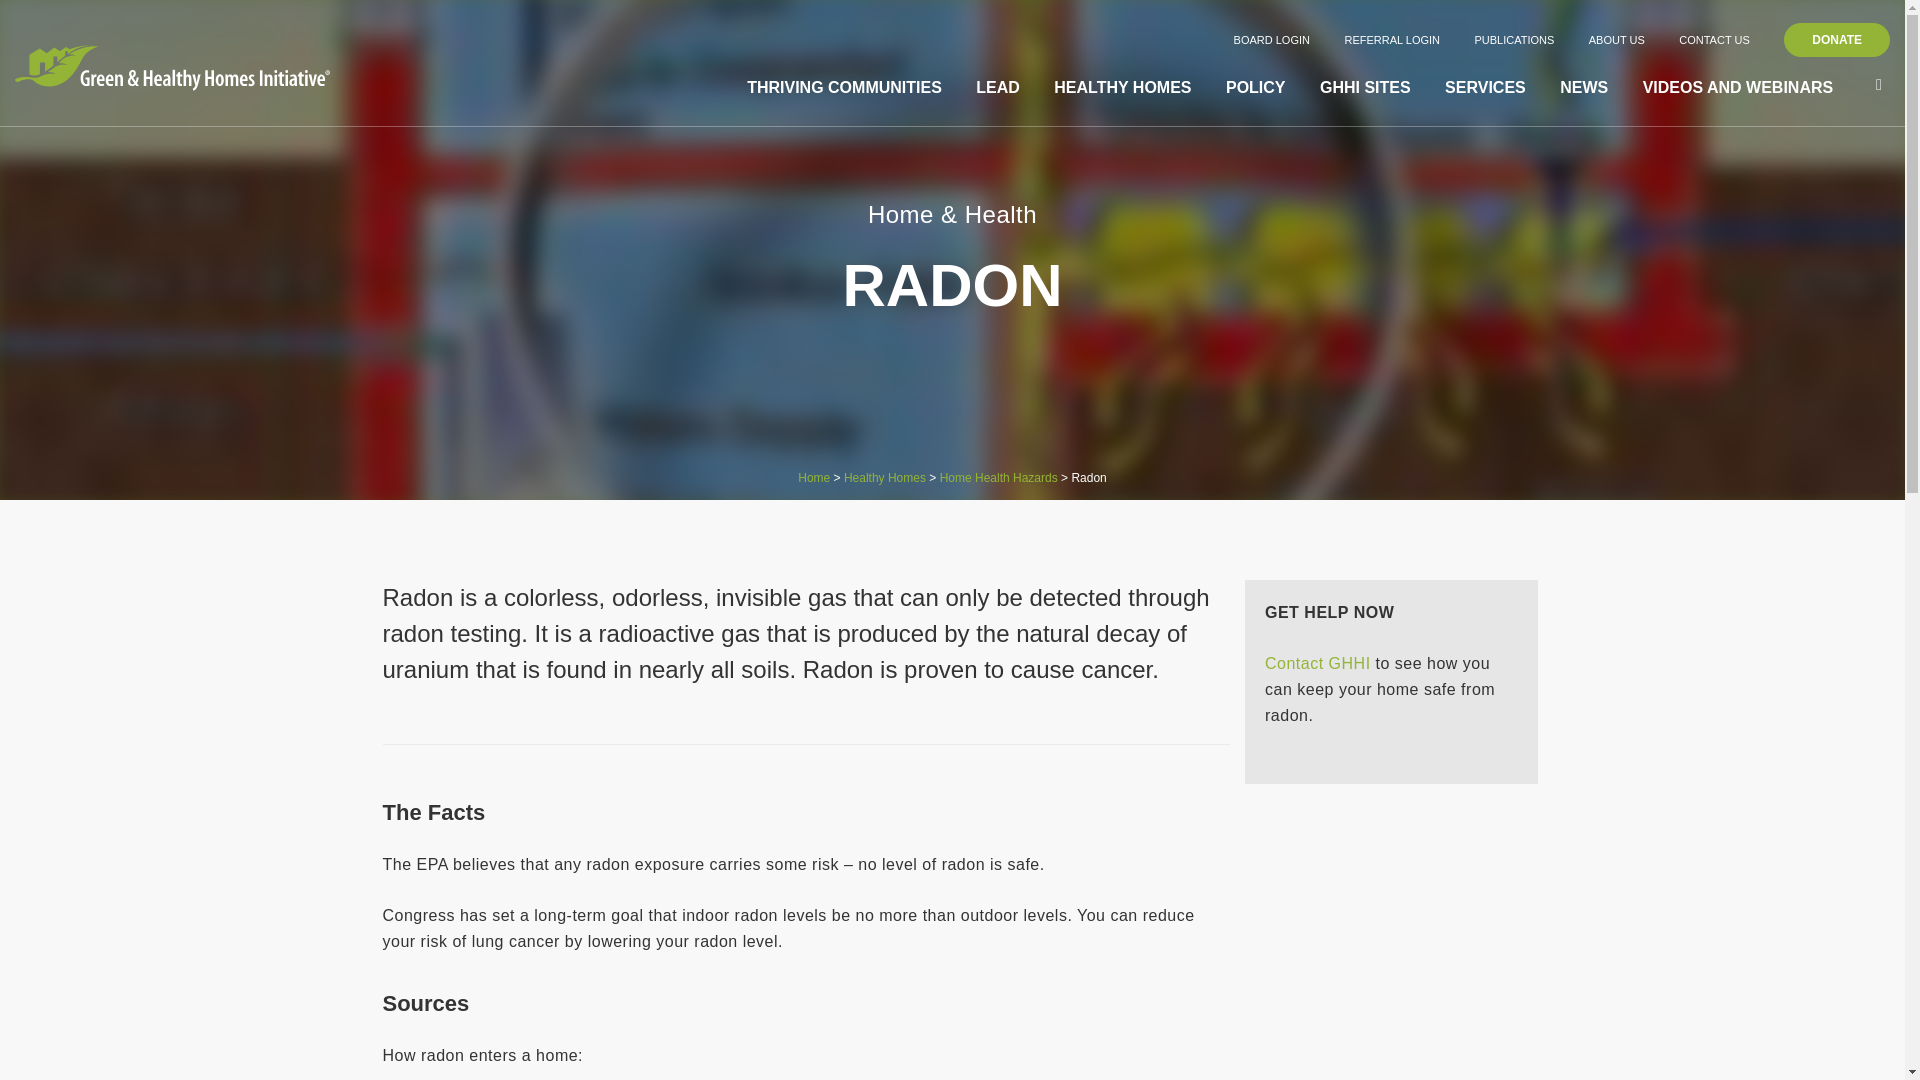 Image resolution: width=1920 pixels, height=1080 pixels. What do you see at coordinates (1272, 40) in the screenshot?
I see `BOARD LOGIN` at bounding box center [1272, 40].